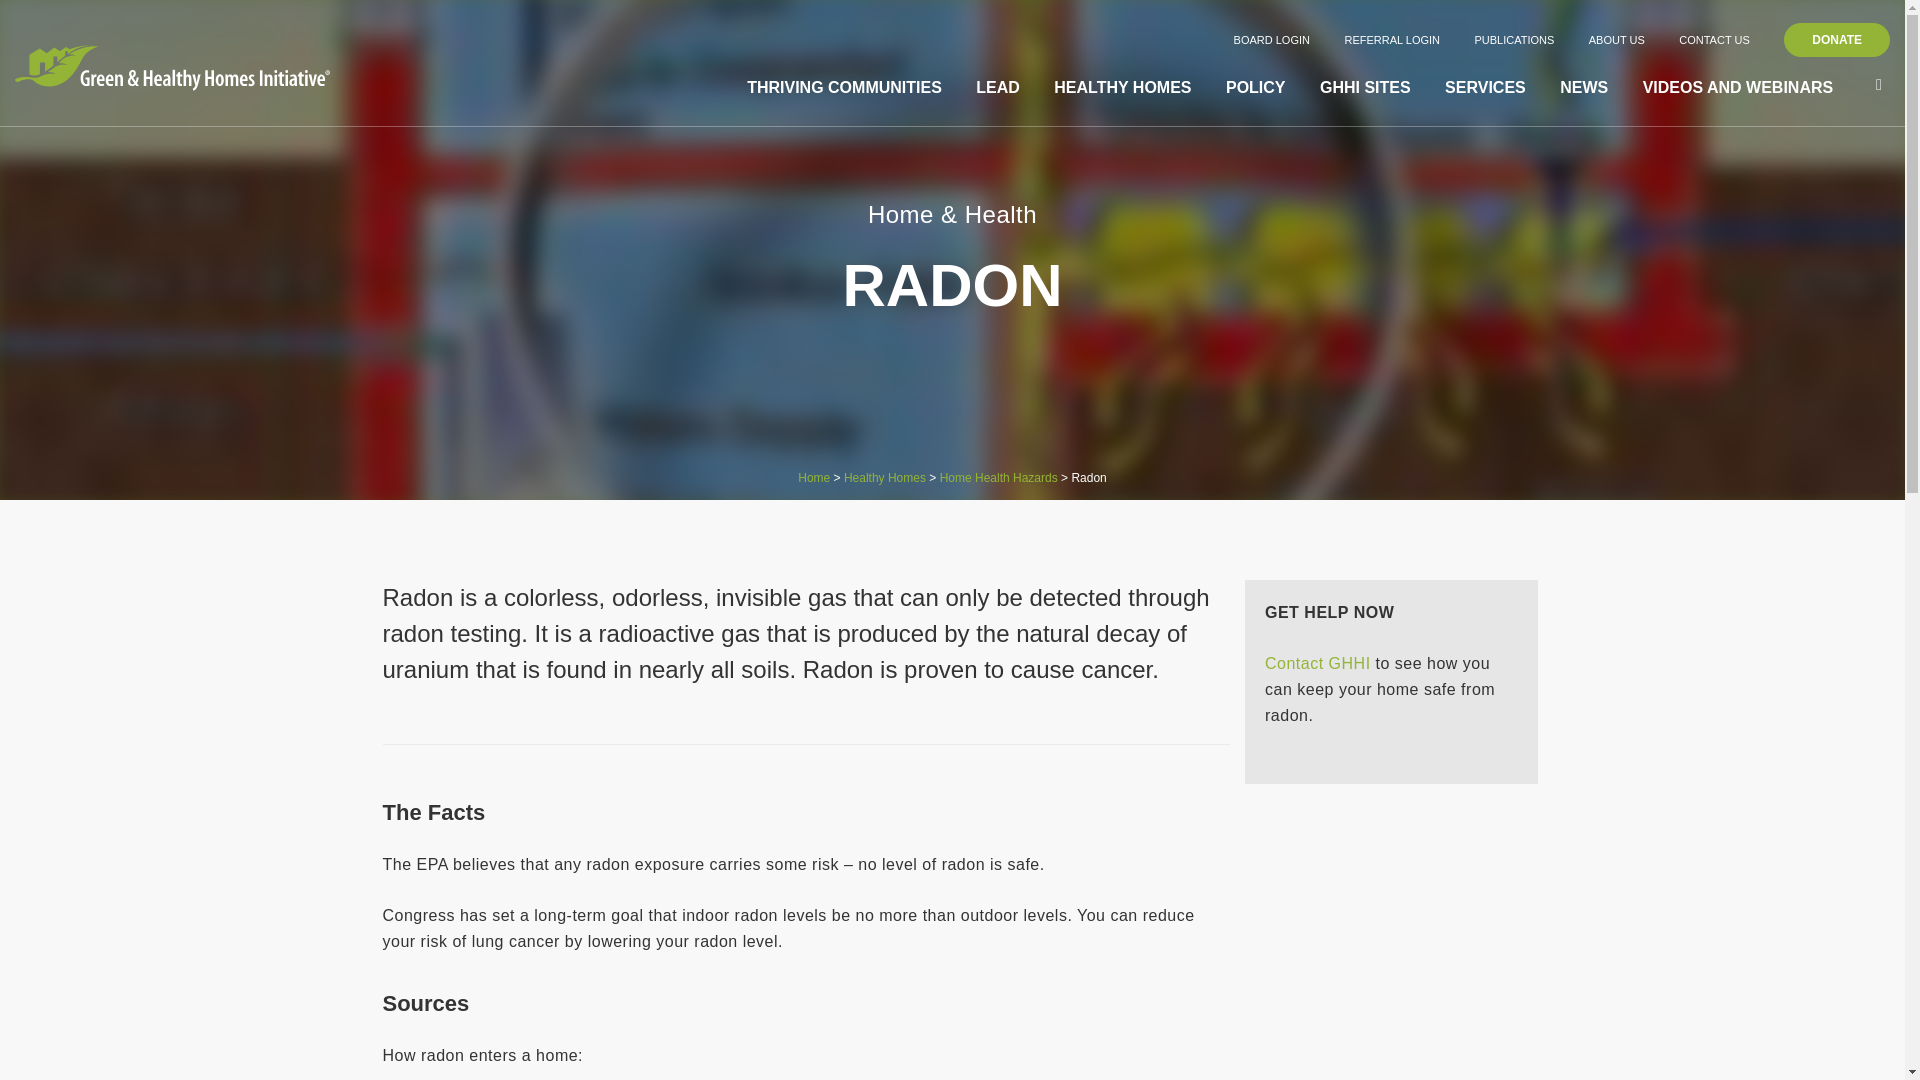 Image resolution: width=1920 pixels, height=1080 pixels. What do you see at coordinates (1272, 40) in the screenshot?
I see `BOARD LOGIN` at bounding box center [1272, 40].